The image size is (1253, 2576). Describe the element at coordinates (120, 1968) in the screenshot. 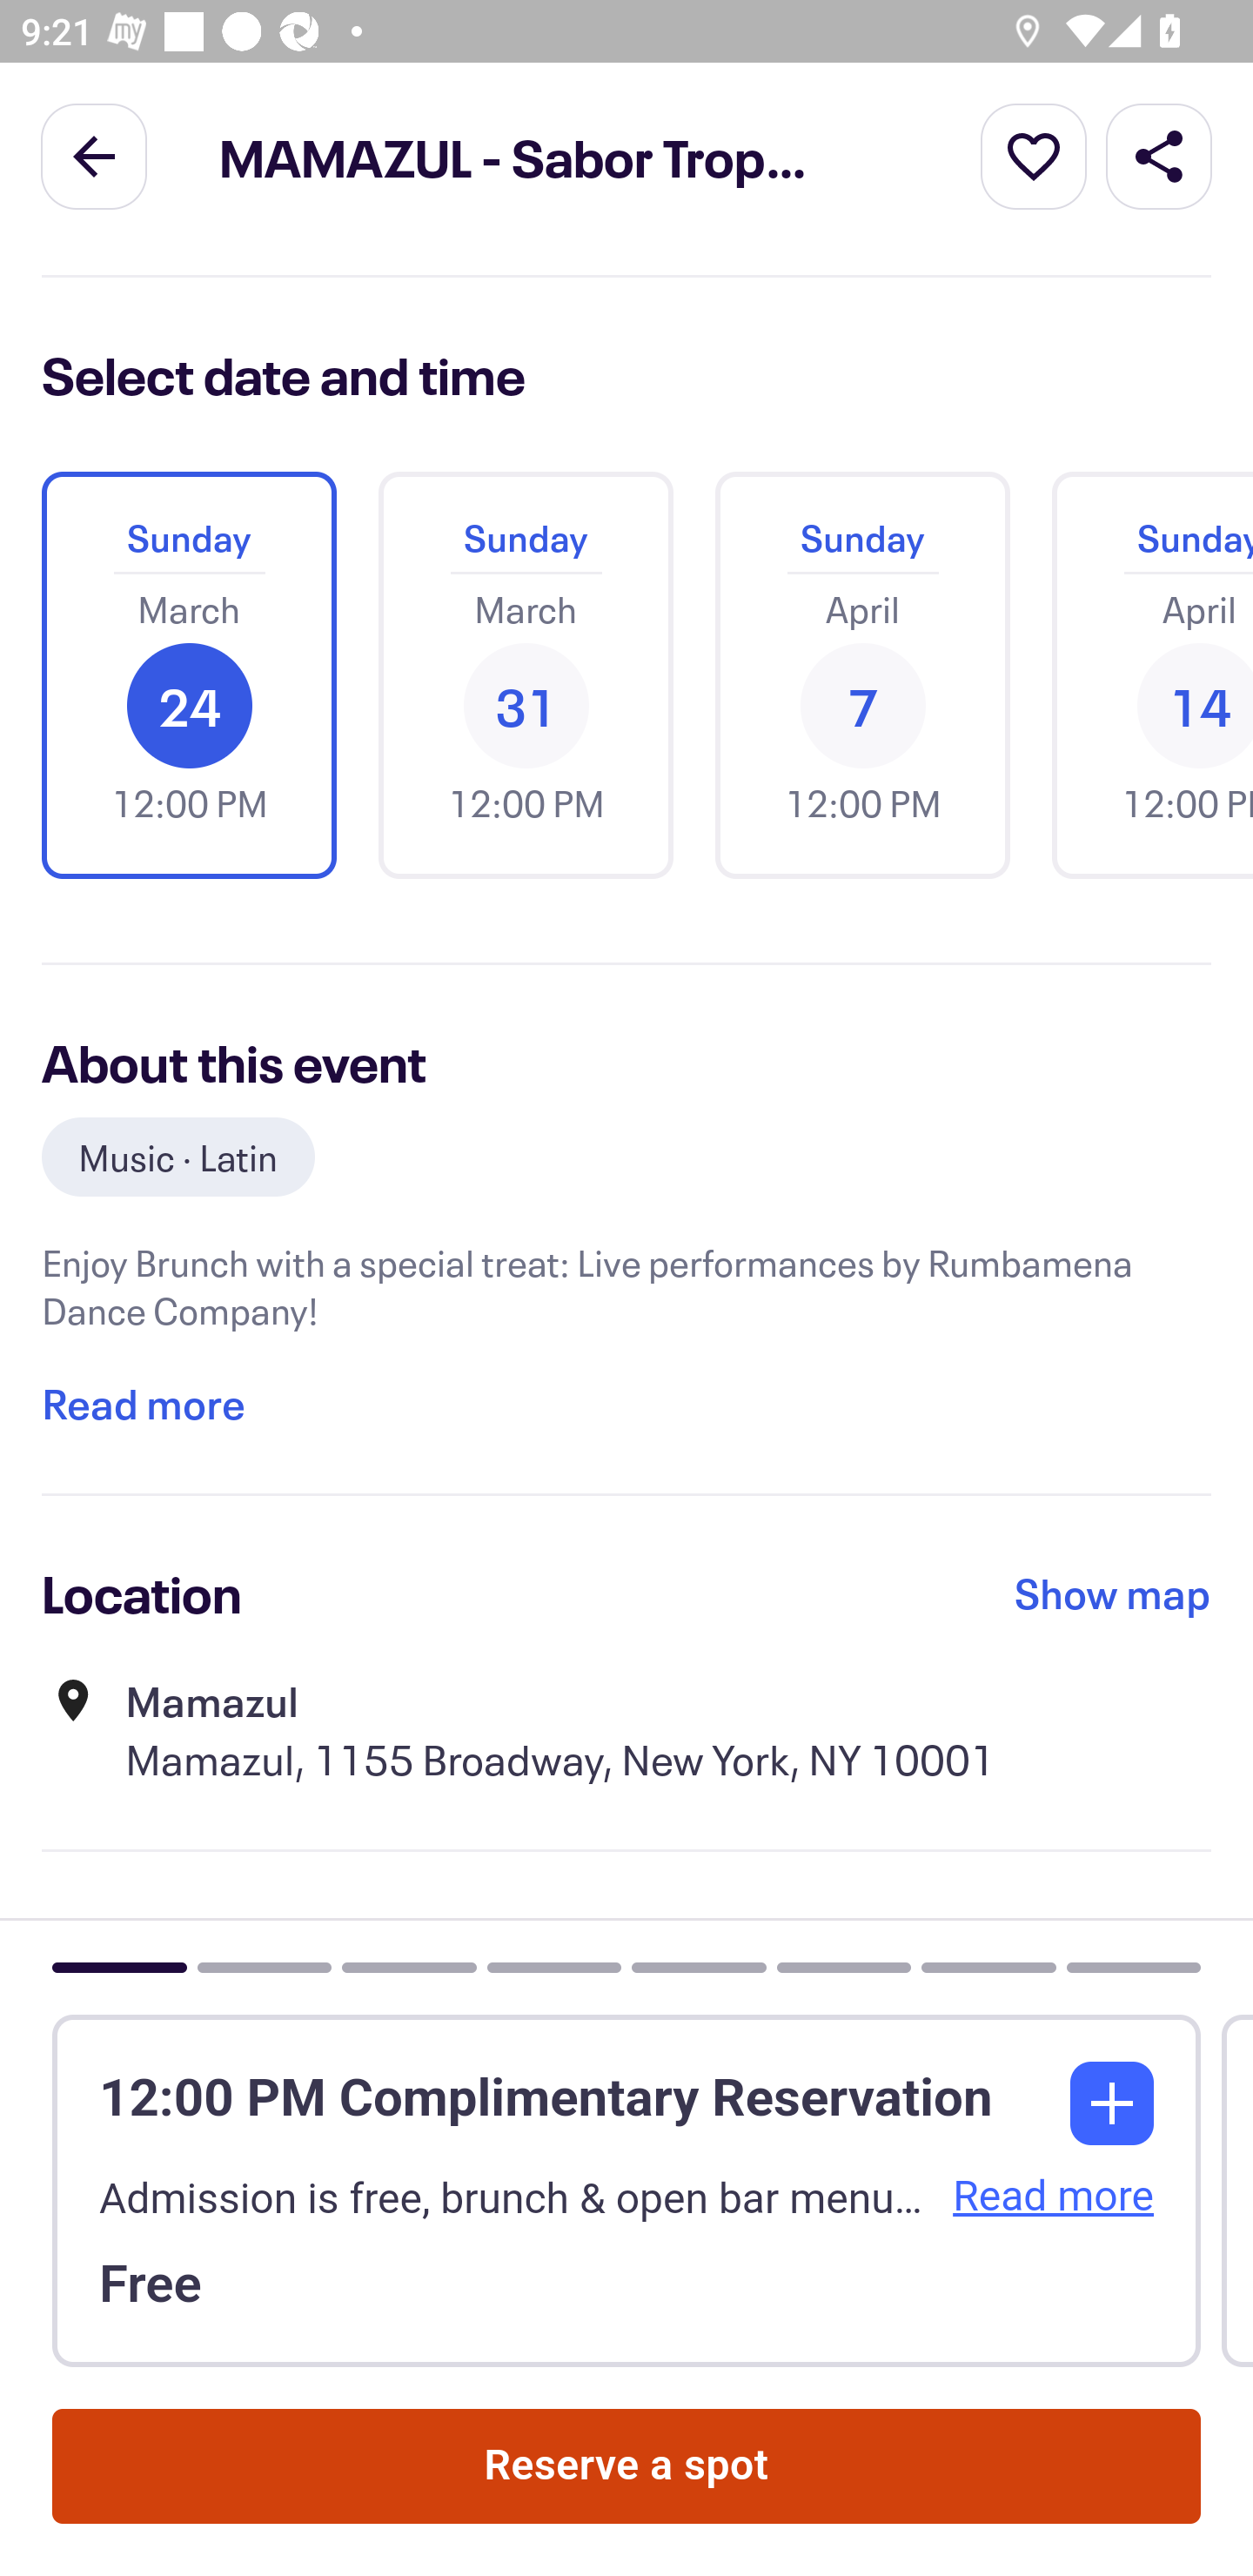

I see `Go to slide 1` at that location.